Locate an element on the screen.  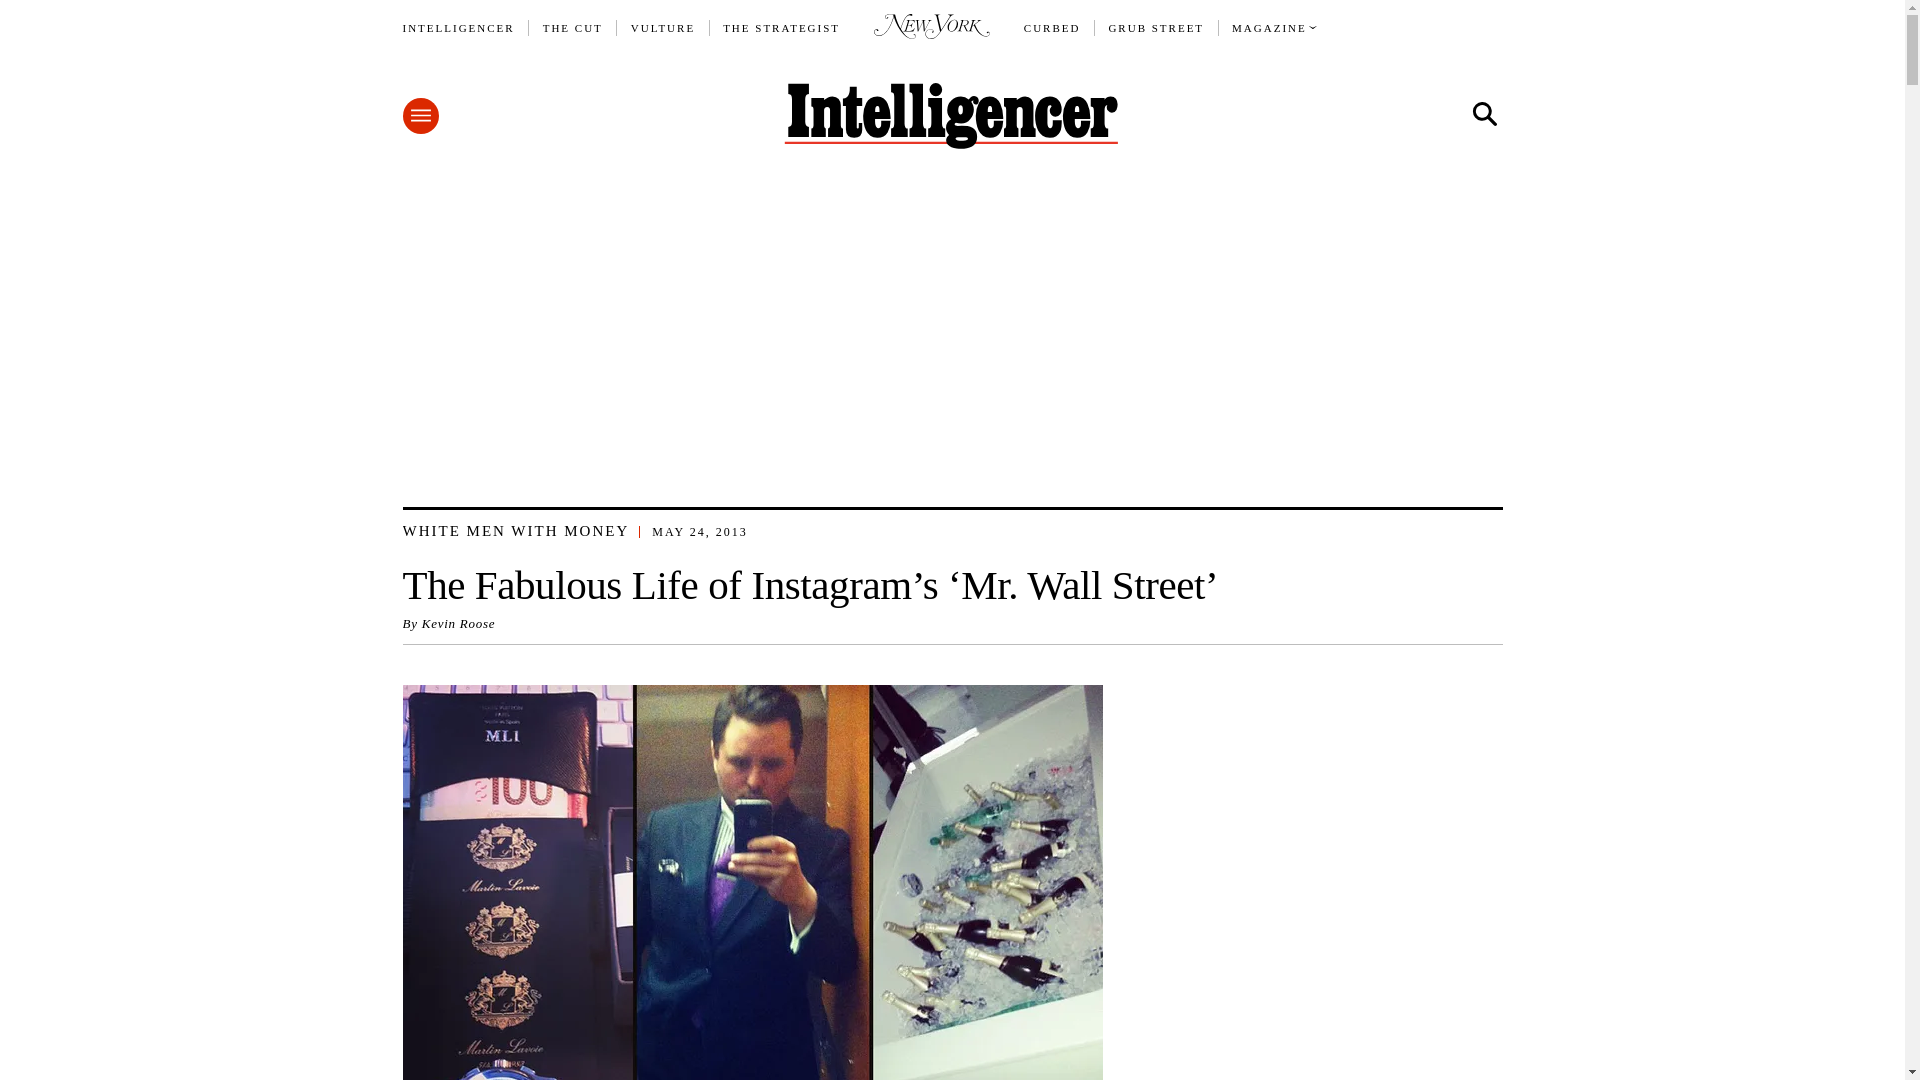
GRUB STREET is located at coordinates (1155, 28).